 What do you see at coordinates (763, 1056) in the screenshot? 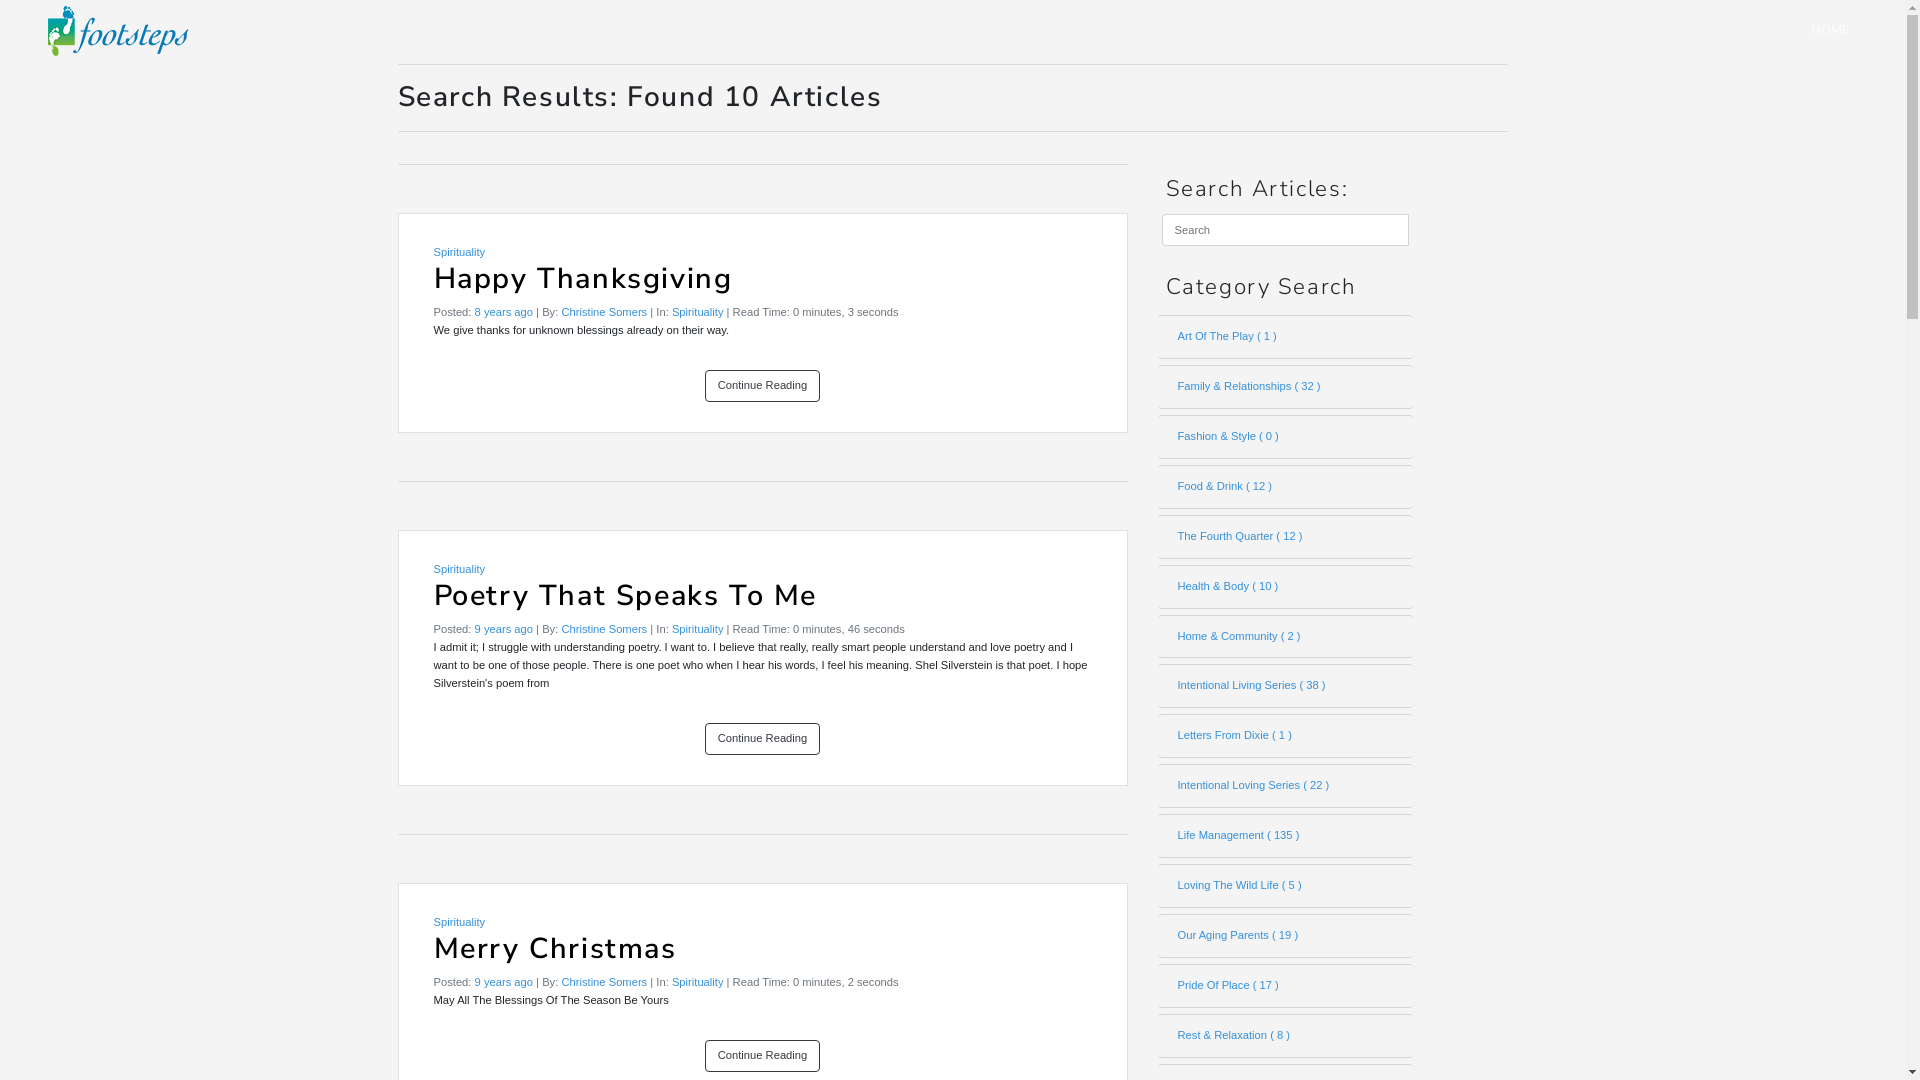
I see `Continue Reading` at bounding box center [763, 1056].